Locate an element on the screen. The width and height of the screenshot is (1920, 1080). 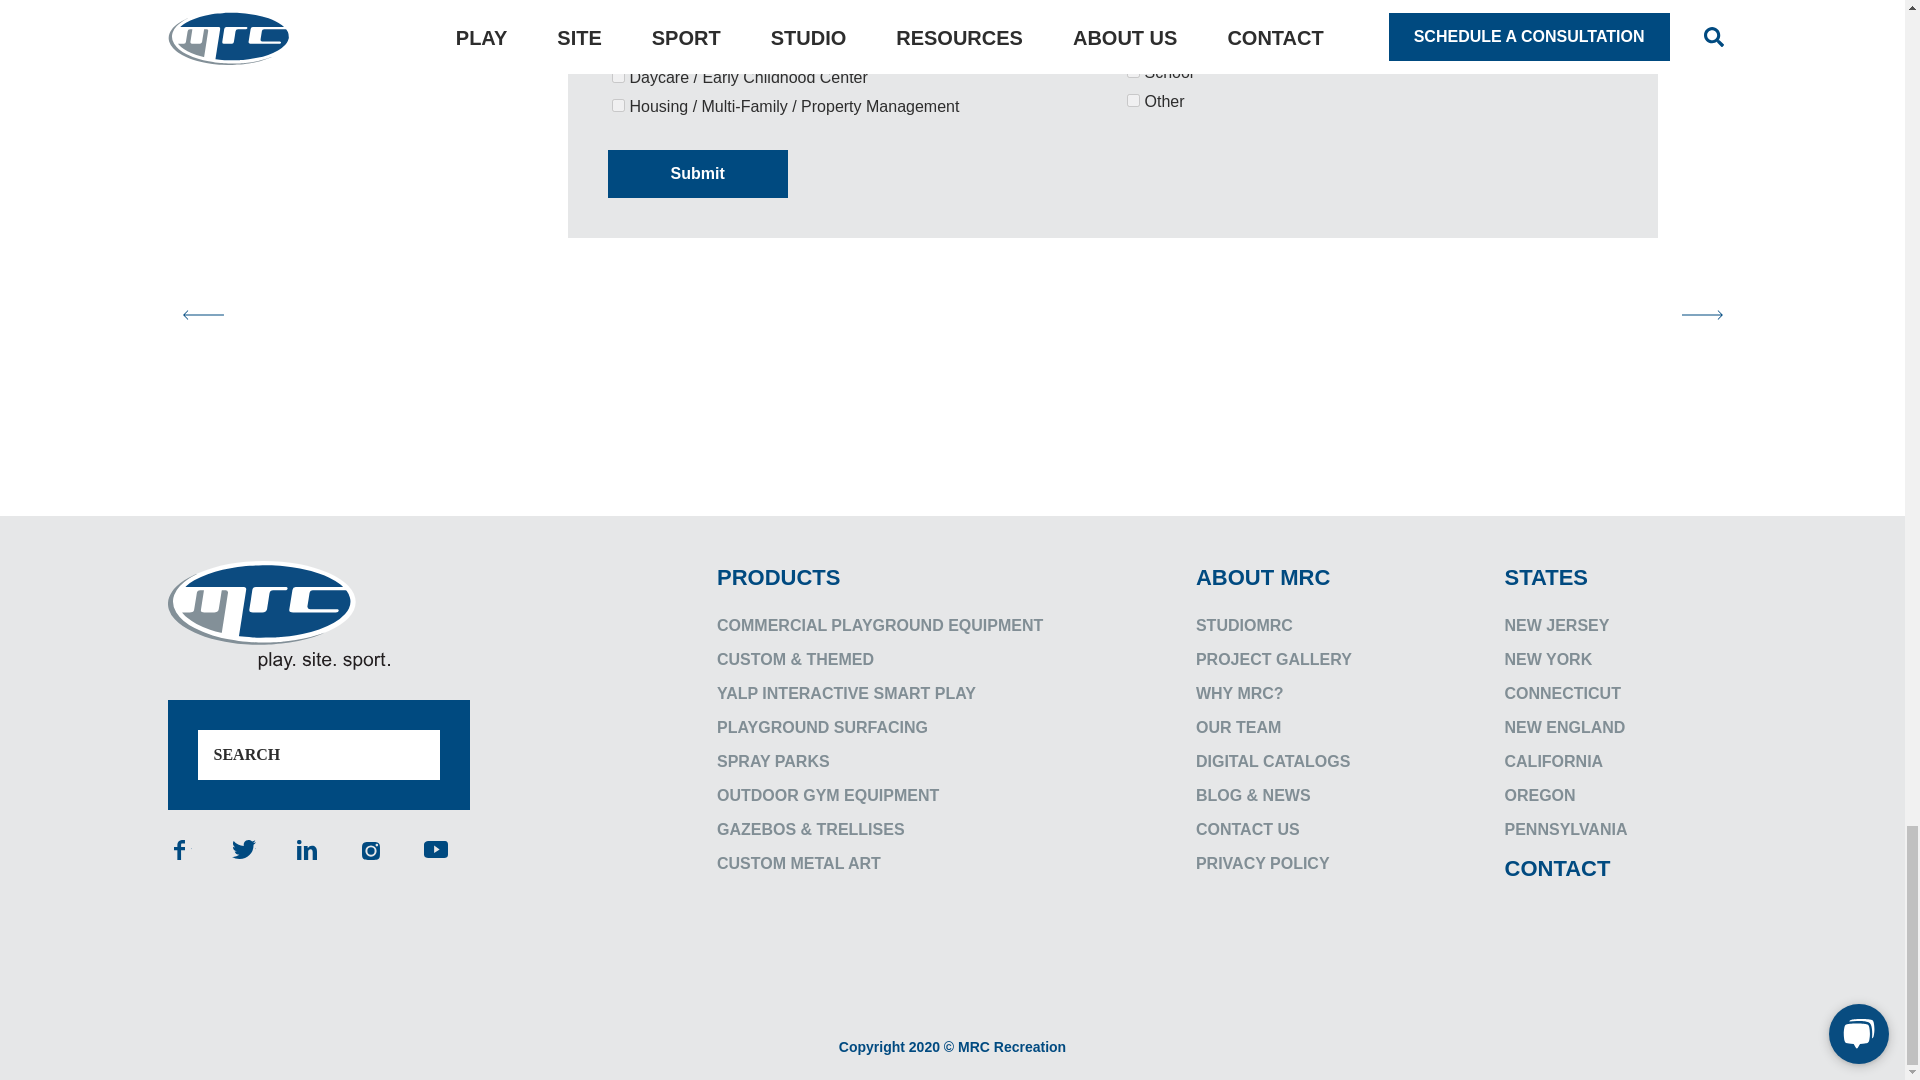
Contractor is located at coordinates (618, 48).